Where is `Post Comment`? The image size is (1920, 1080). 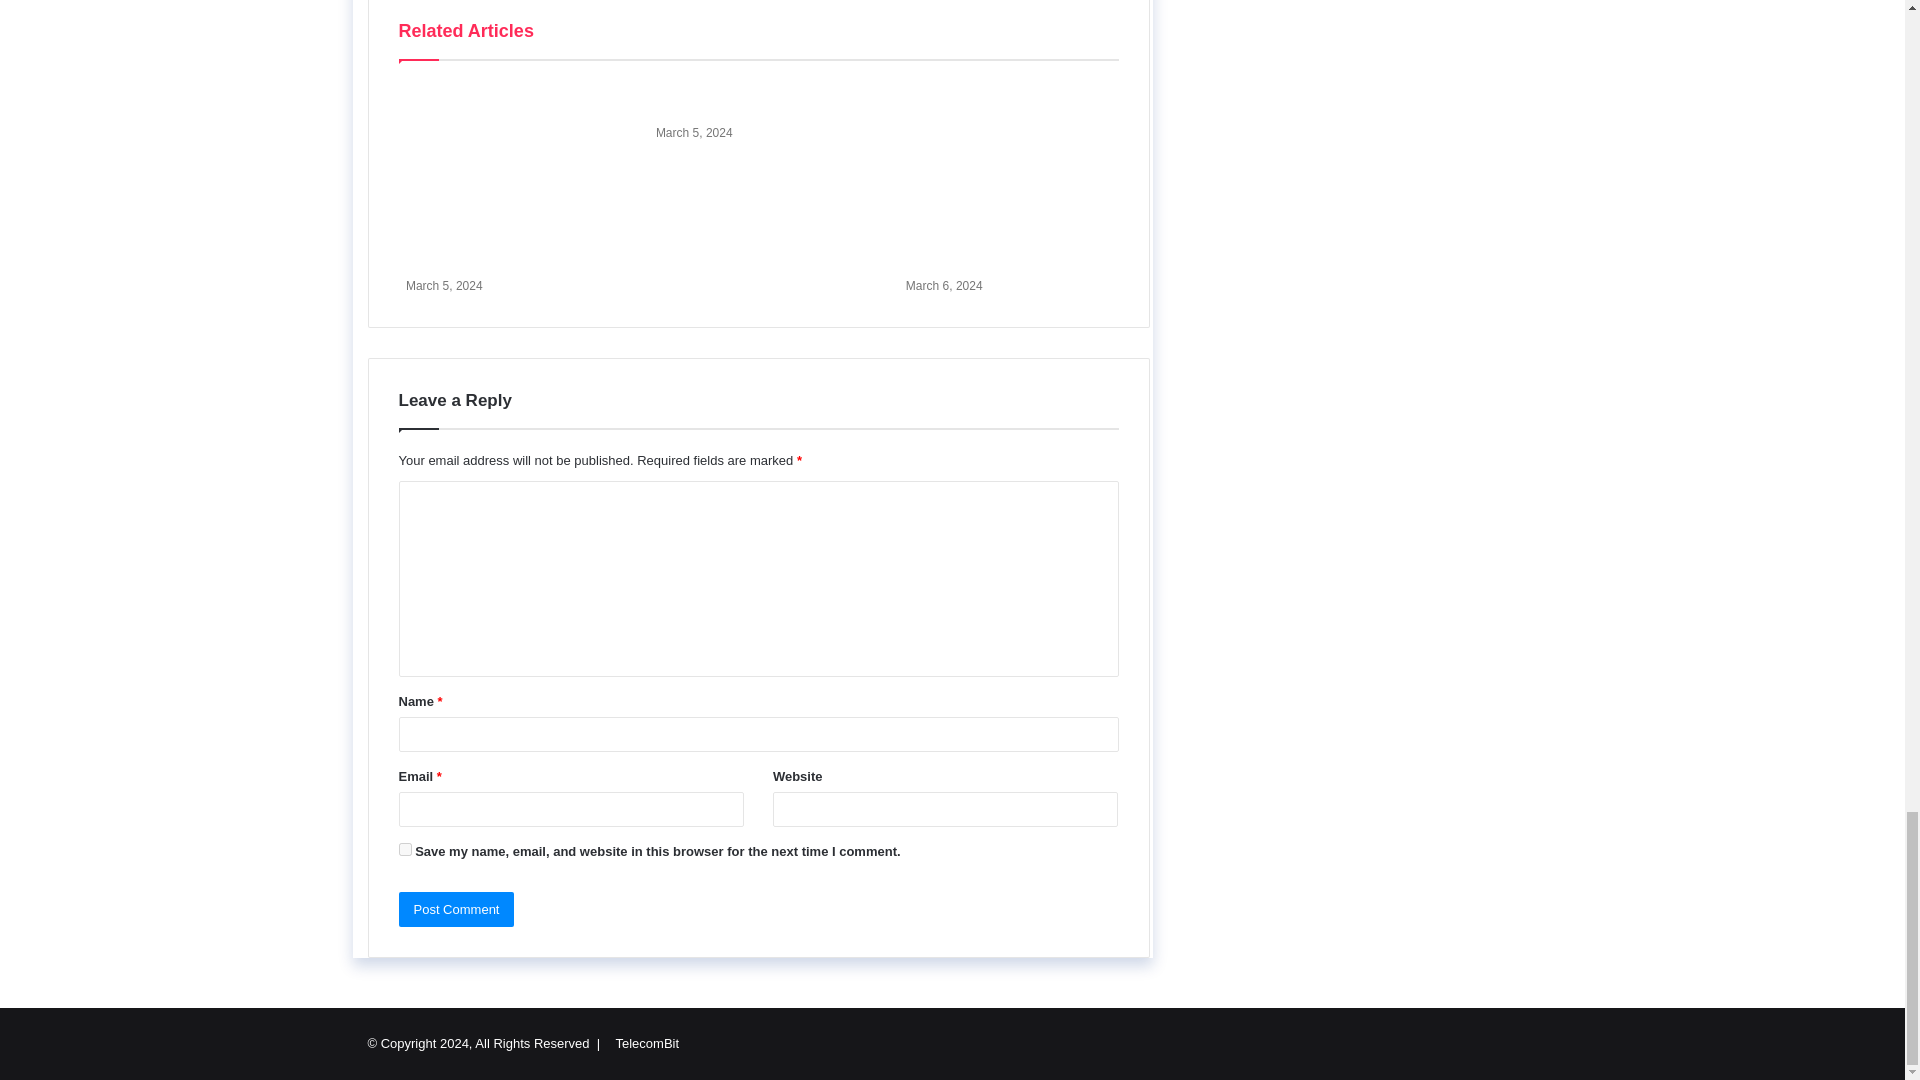
Post Comment is located at coordinates (456, 909).